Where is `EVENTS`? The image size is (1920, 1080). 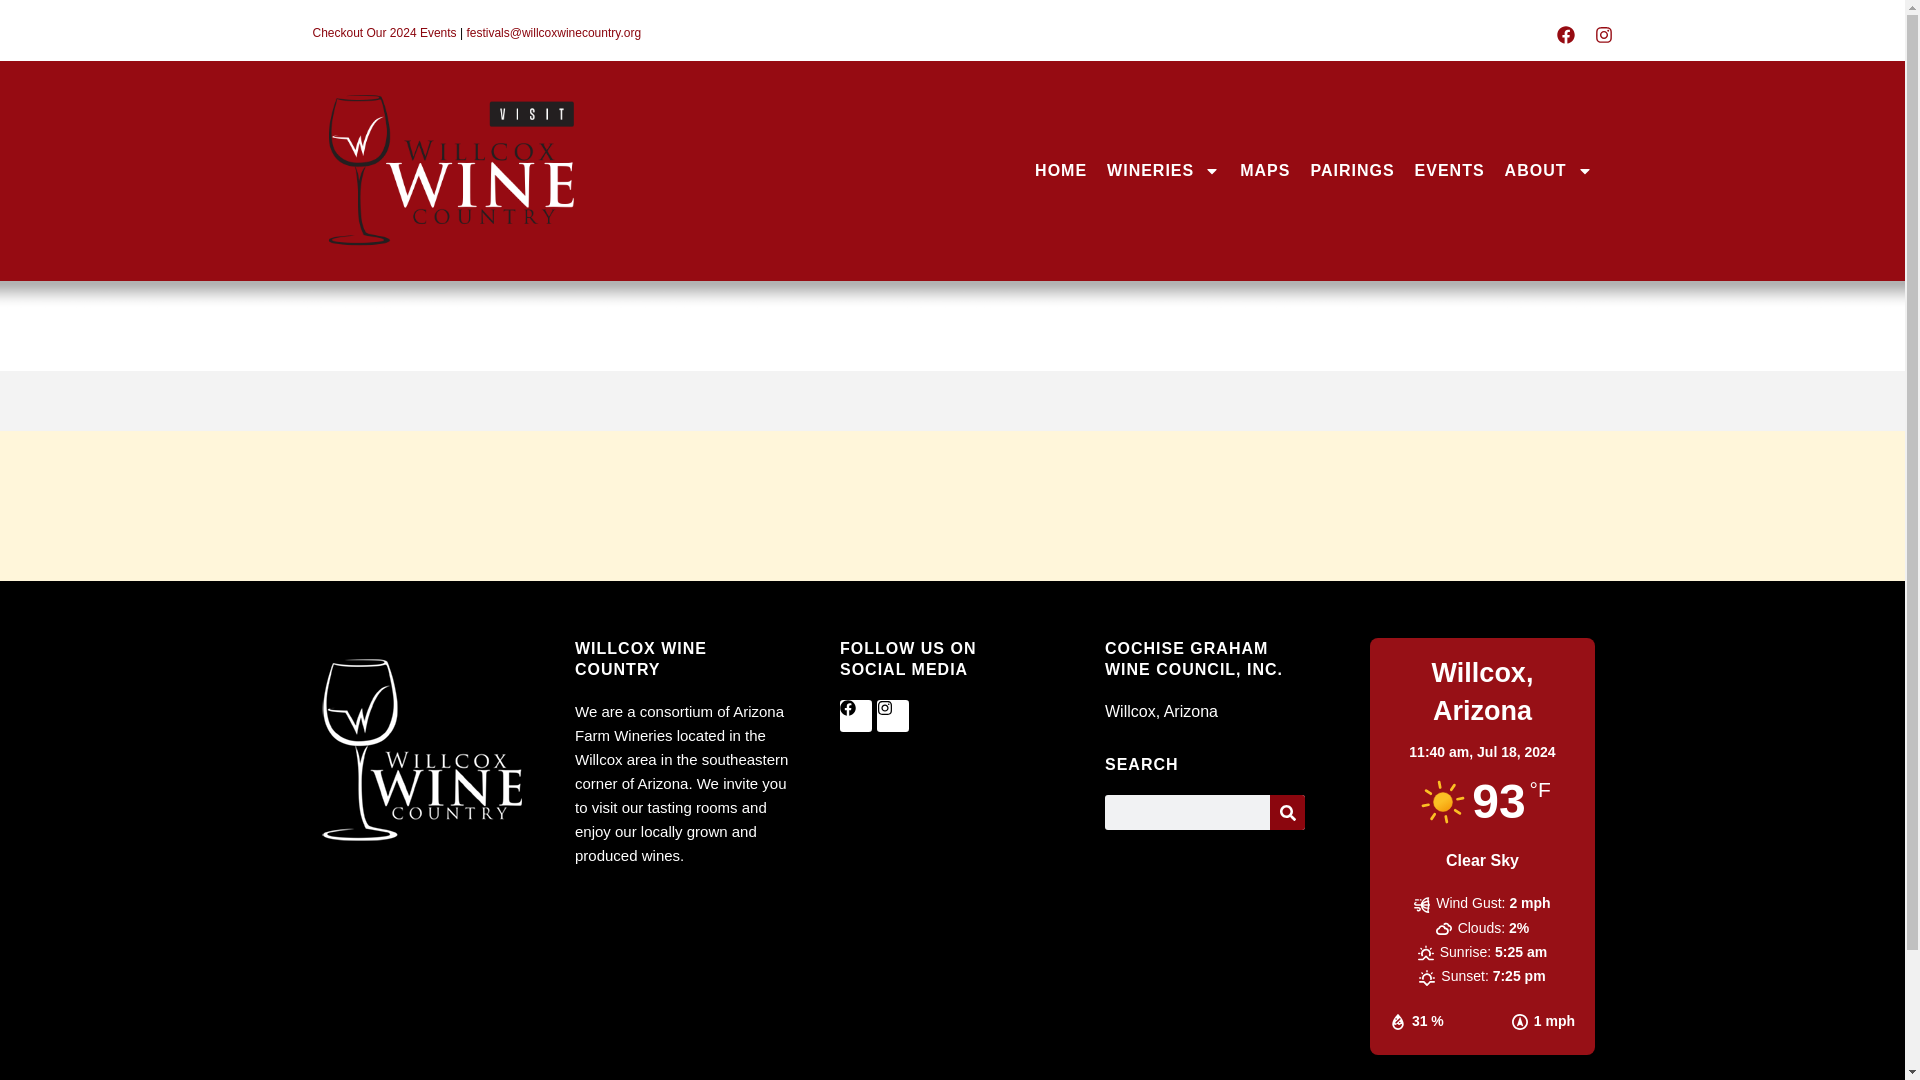
EVENTS is located at coordinates (1450, 171).